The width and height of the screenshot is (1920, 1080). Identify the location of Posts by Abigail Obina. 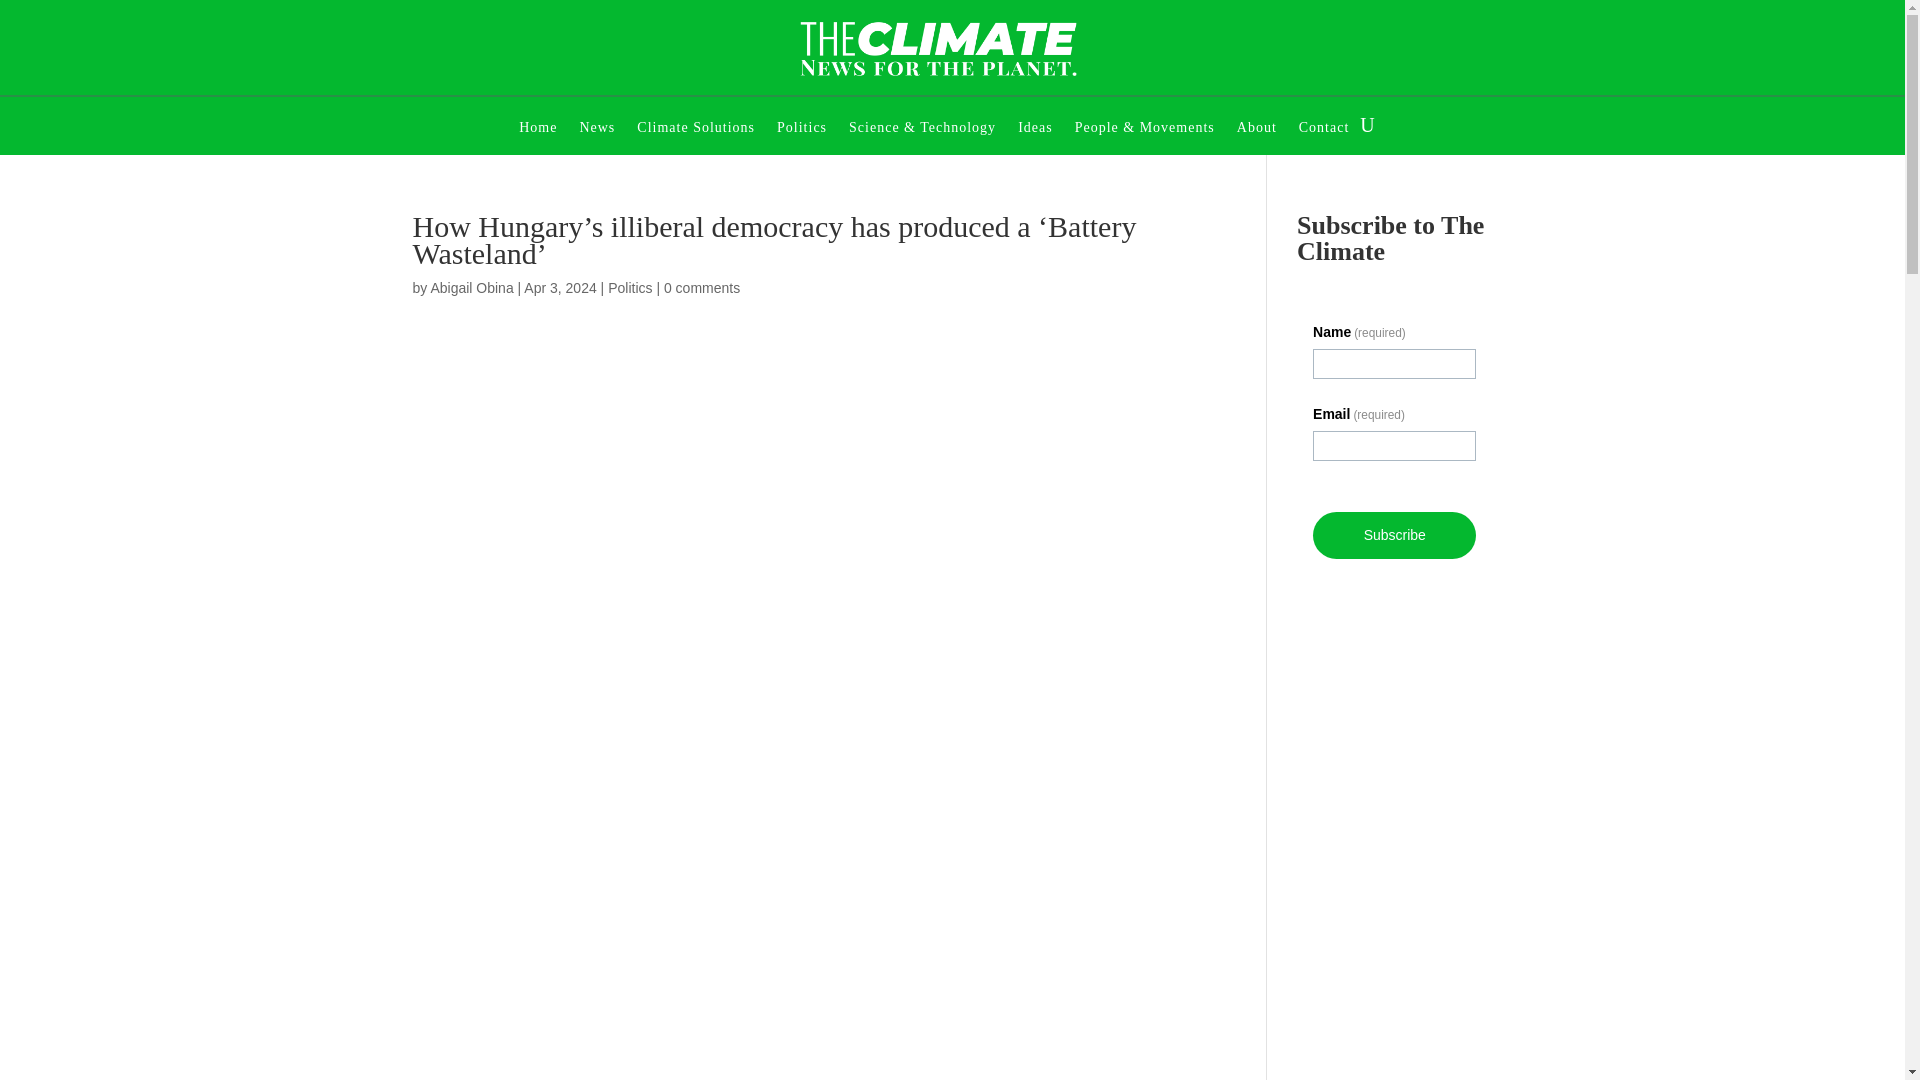
(471, 287).